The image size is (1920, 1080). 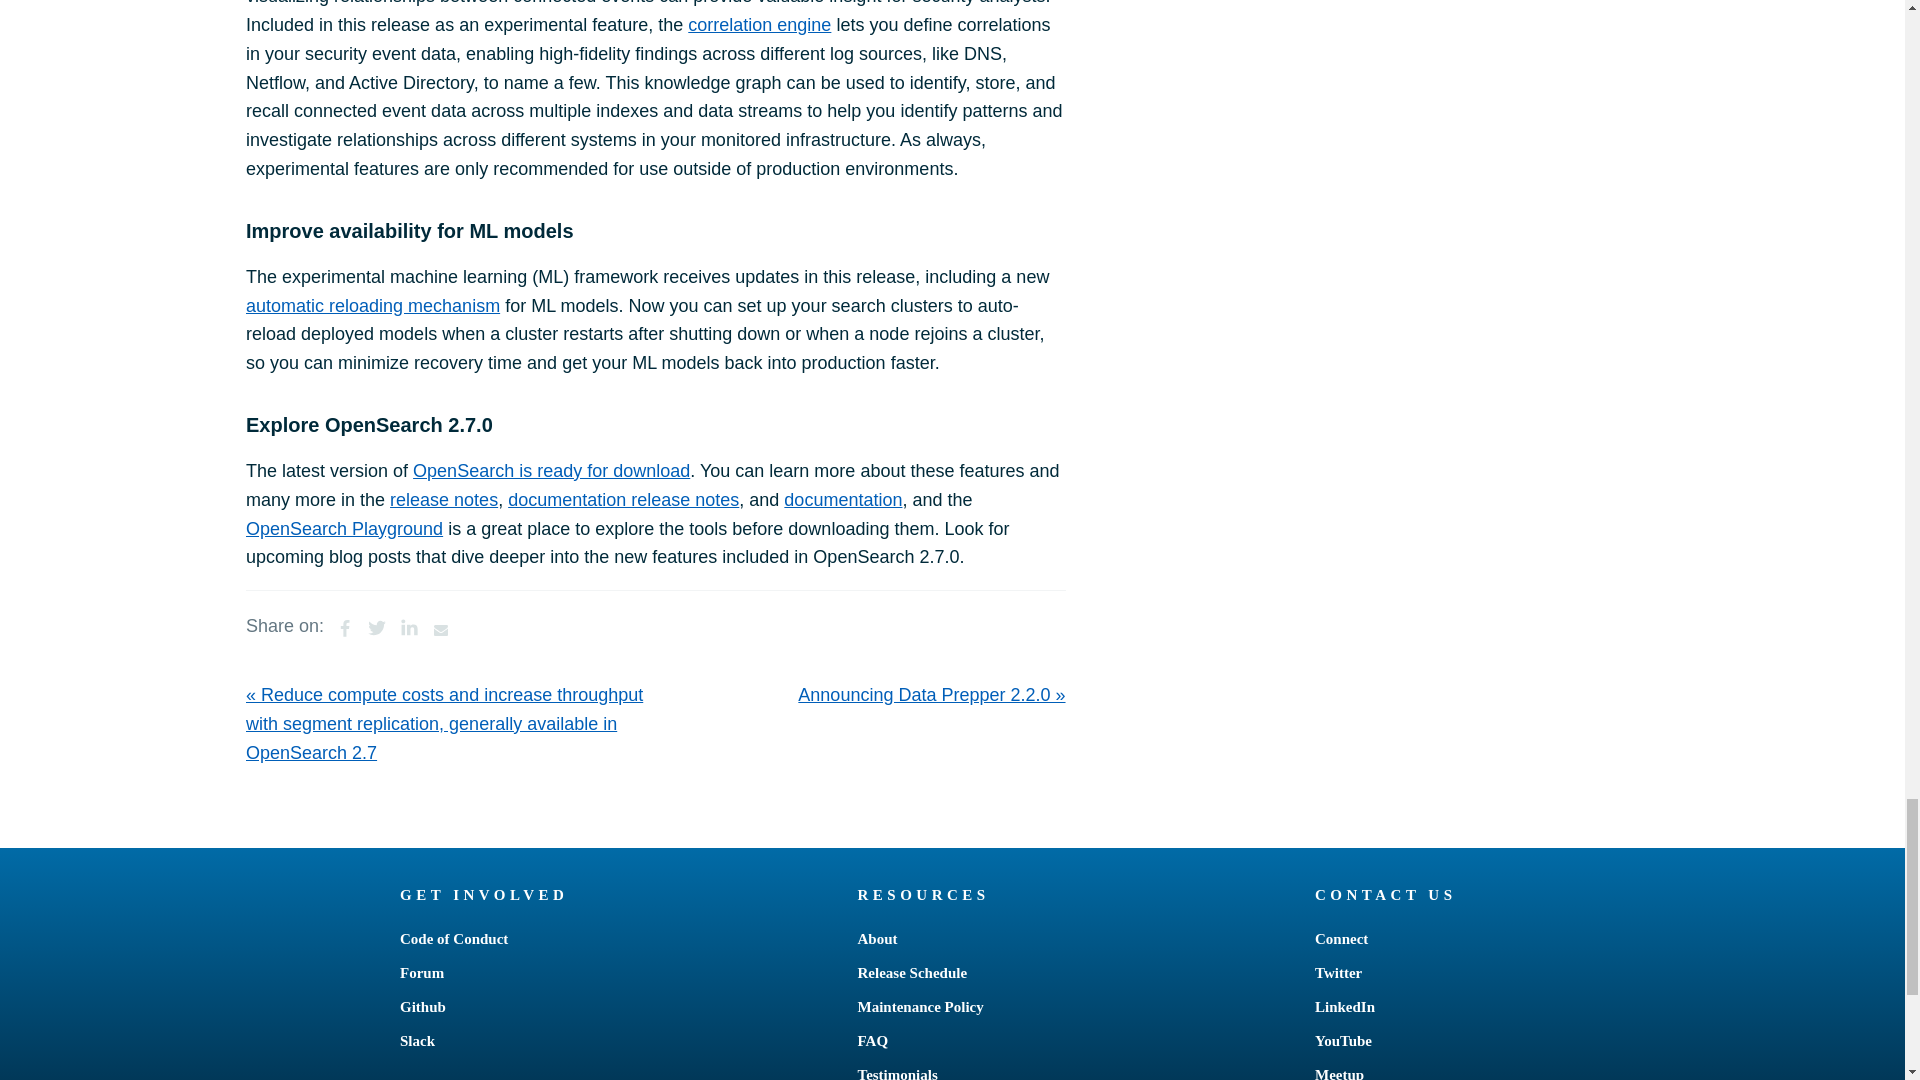 What do you see at coordinates (344, 626) in the screenshot?
I see `Share this on Facebook` at bounding box center [344, 626].